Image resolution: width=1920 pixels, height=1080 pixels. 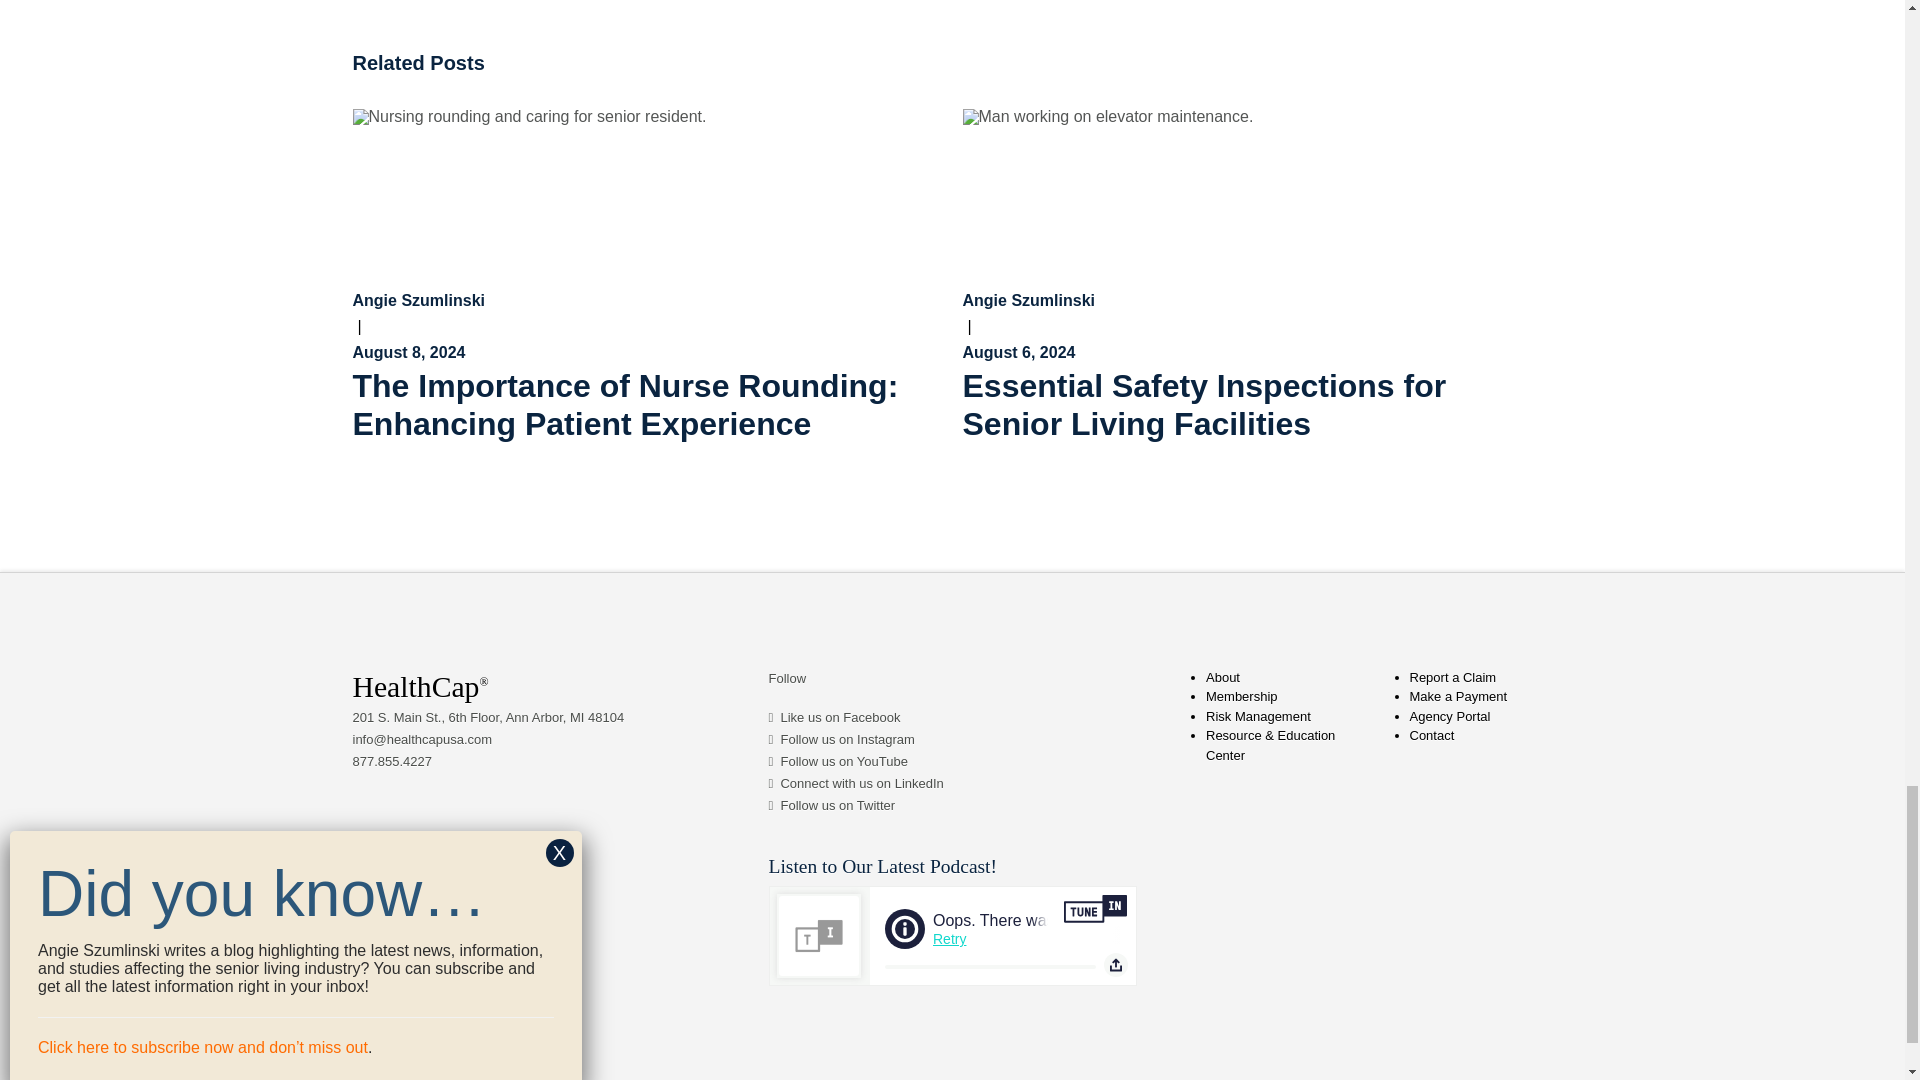 I want to click on Make a Payment, so click(x=1458, y=696).